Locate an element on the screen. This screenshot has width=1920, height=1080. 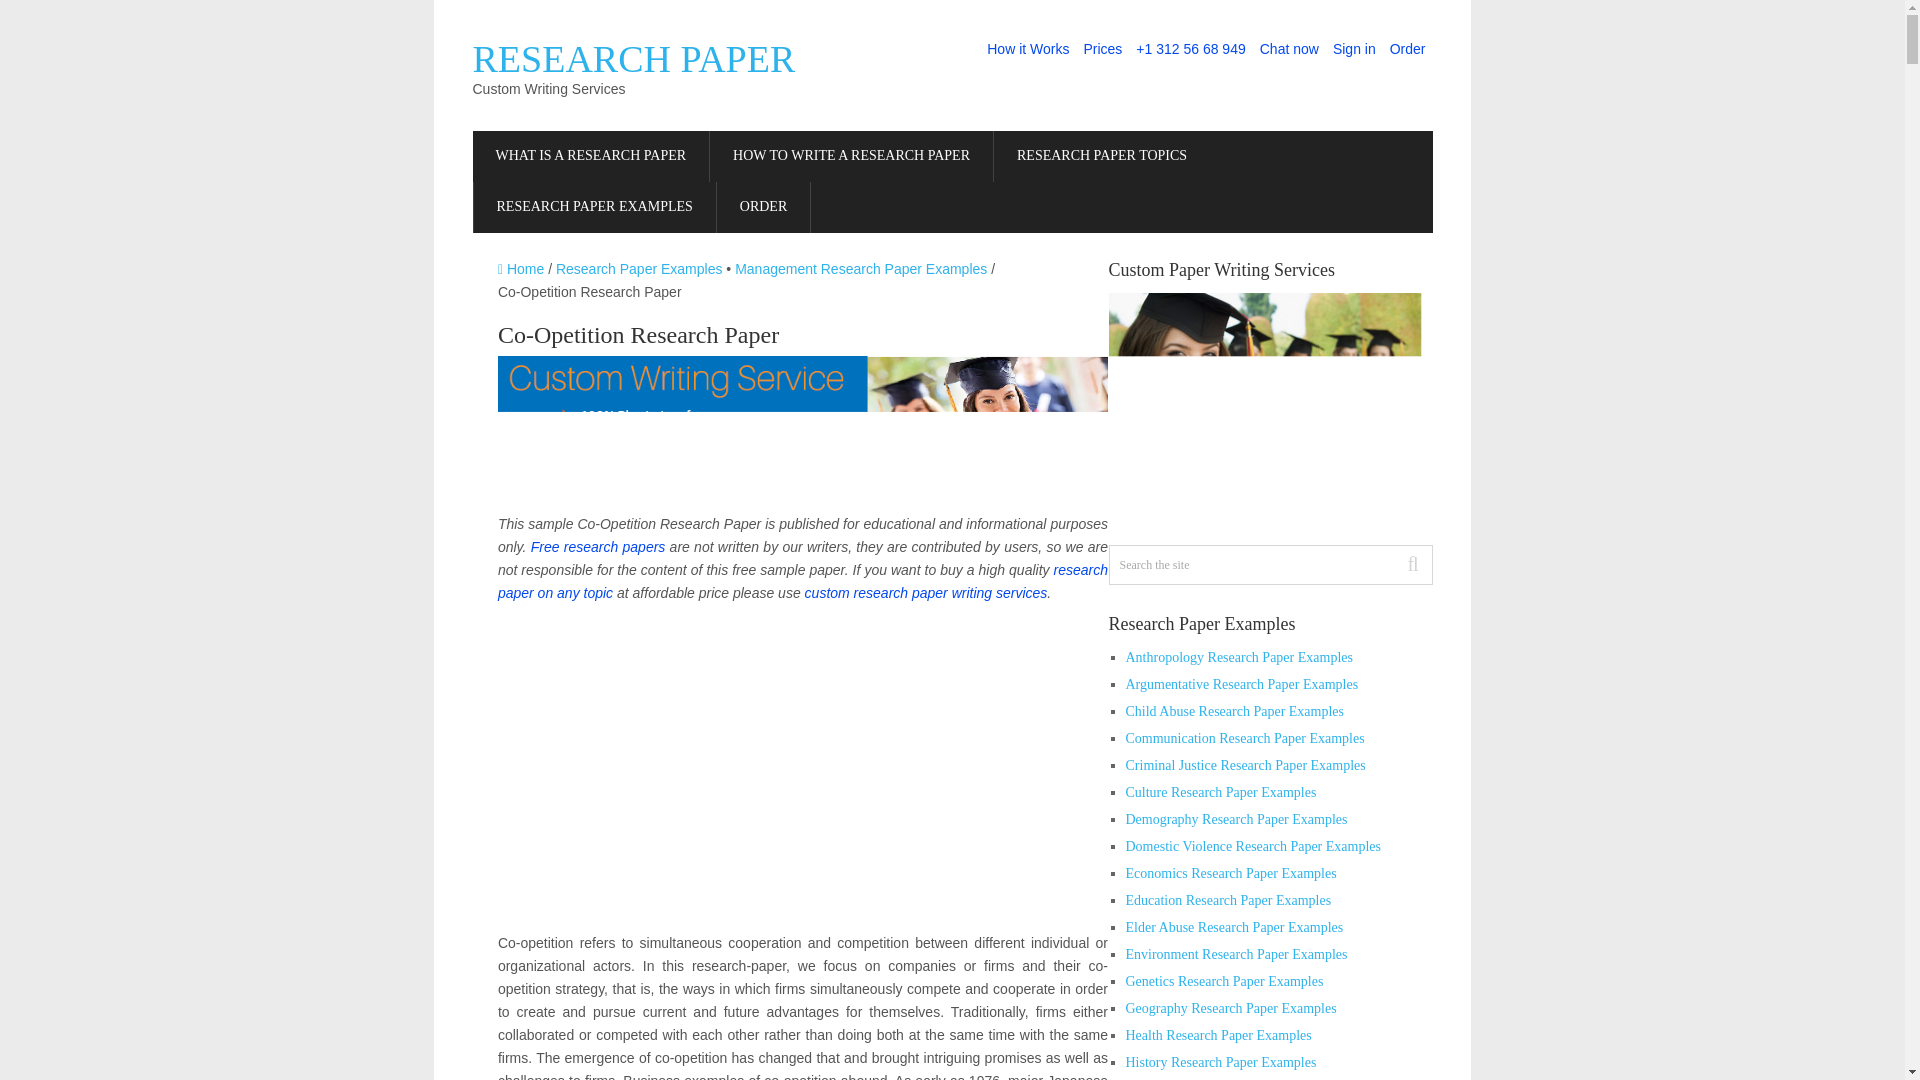
Buy Custom Research Paper is located at coordinates (763, 208).